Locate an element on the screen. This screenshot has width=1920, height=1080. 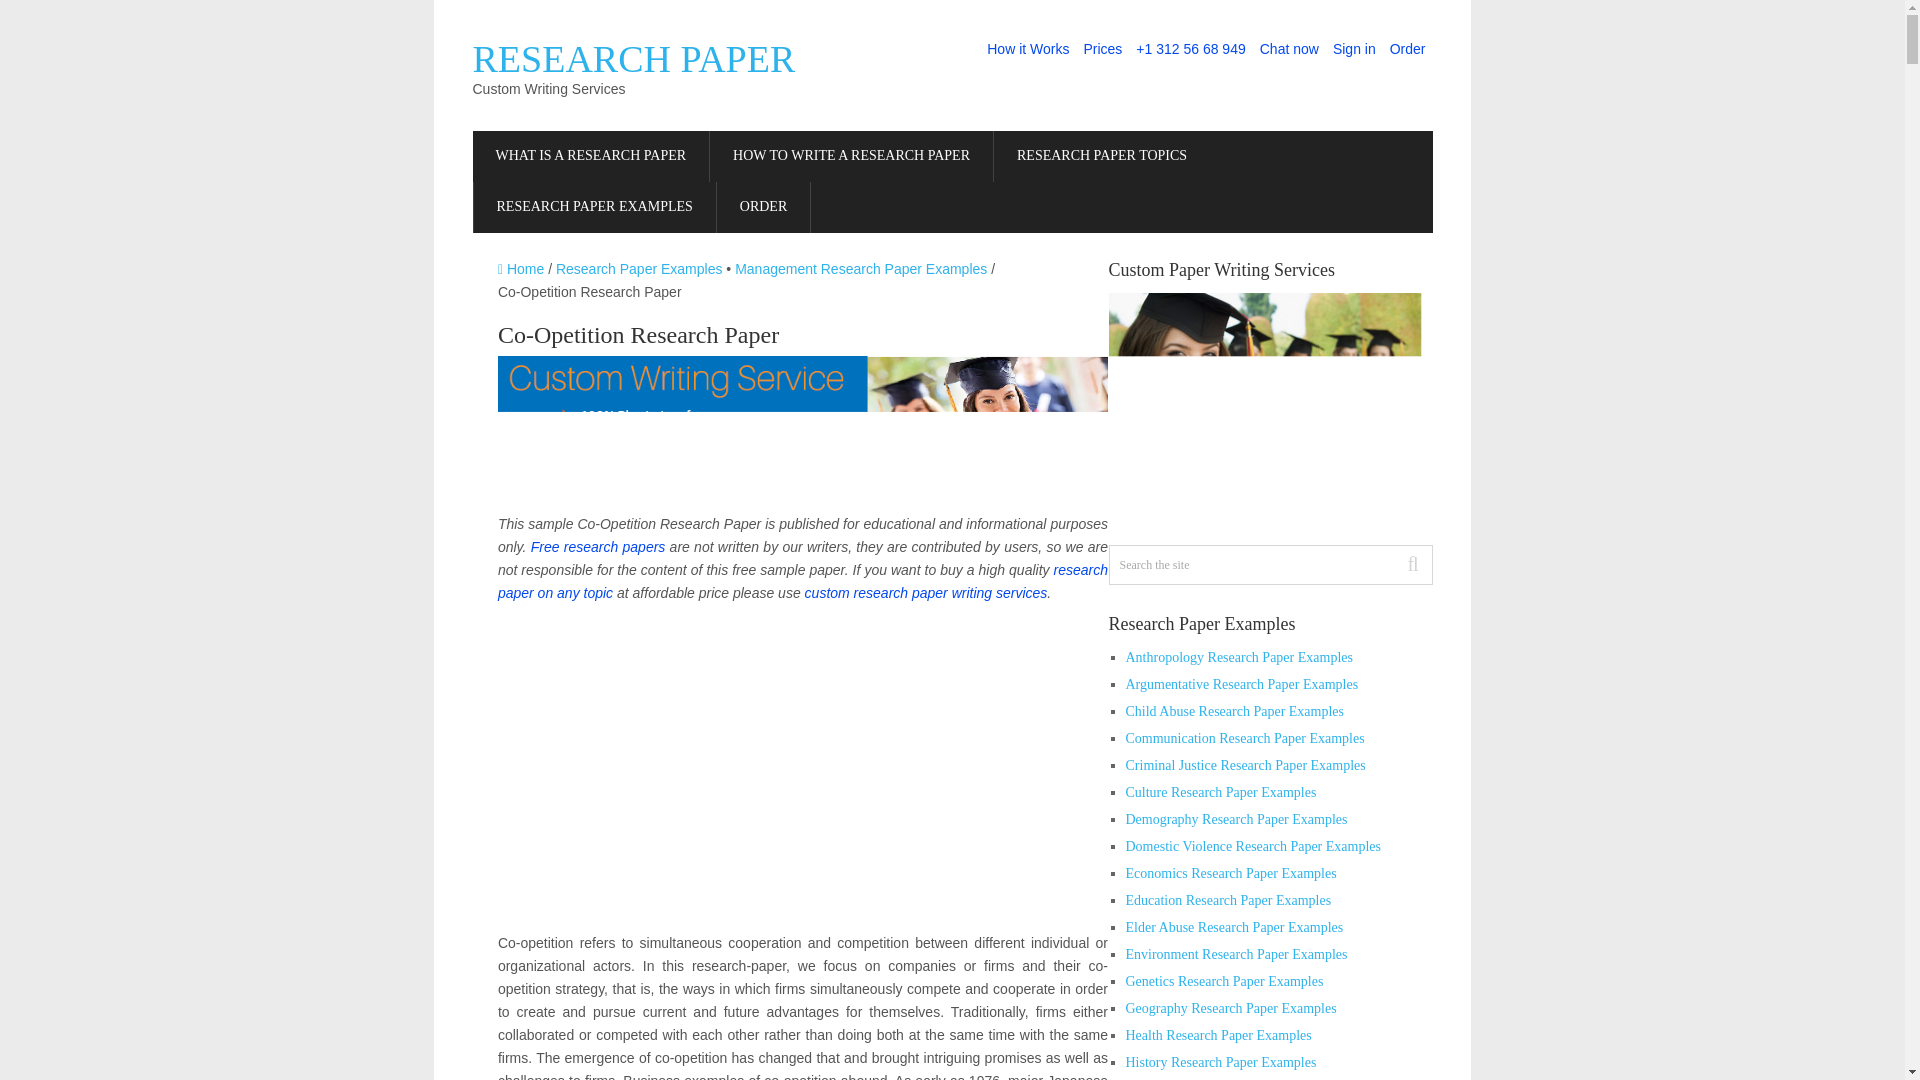
Buy Custom Research Paper is located at coordinates (763, 208).